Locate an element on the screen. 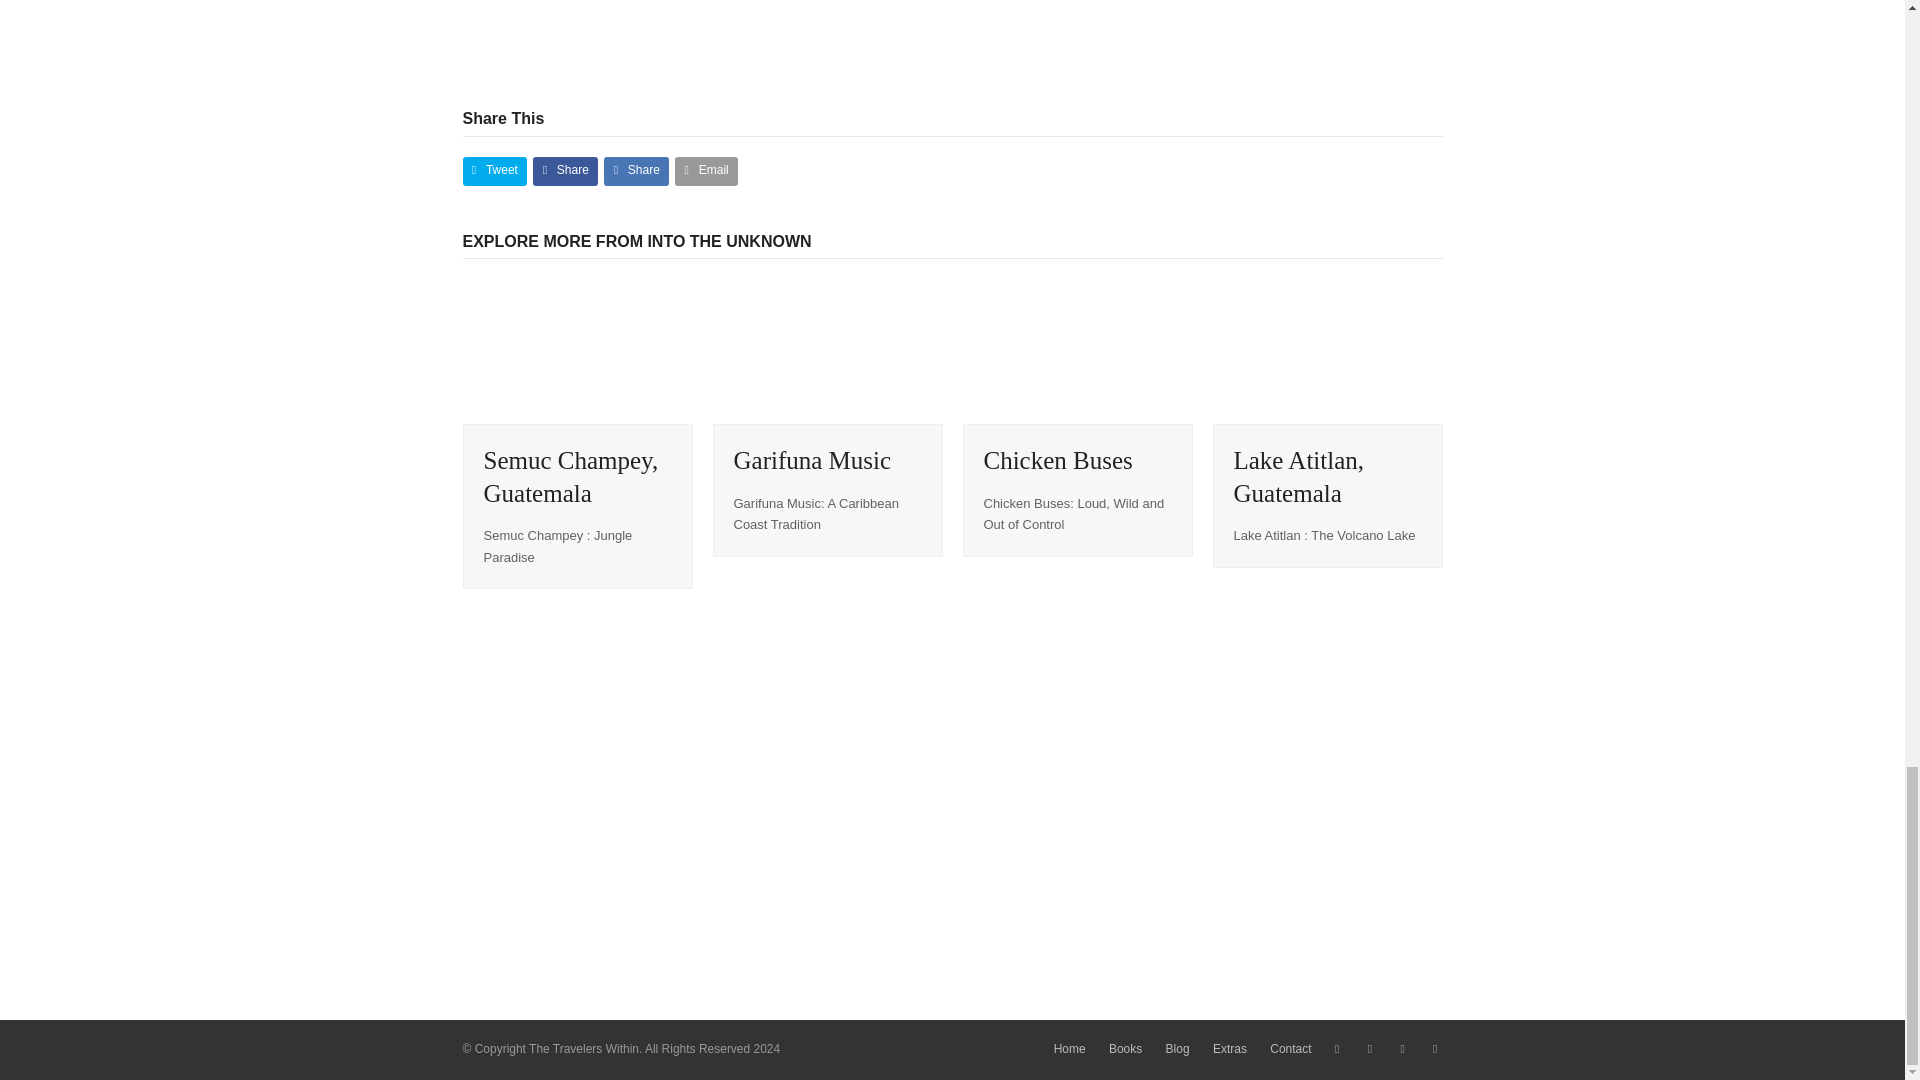 This screenshot has width=1920, height=1080. Chicken Buses is located at coordinates (1076, 350).